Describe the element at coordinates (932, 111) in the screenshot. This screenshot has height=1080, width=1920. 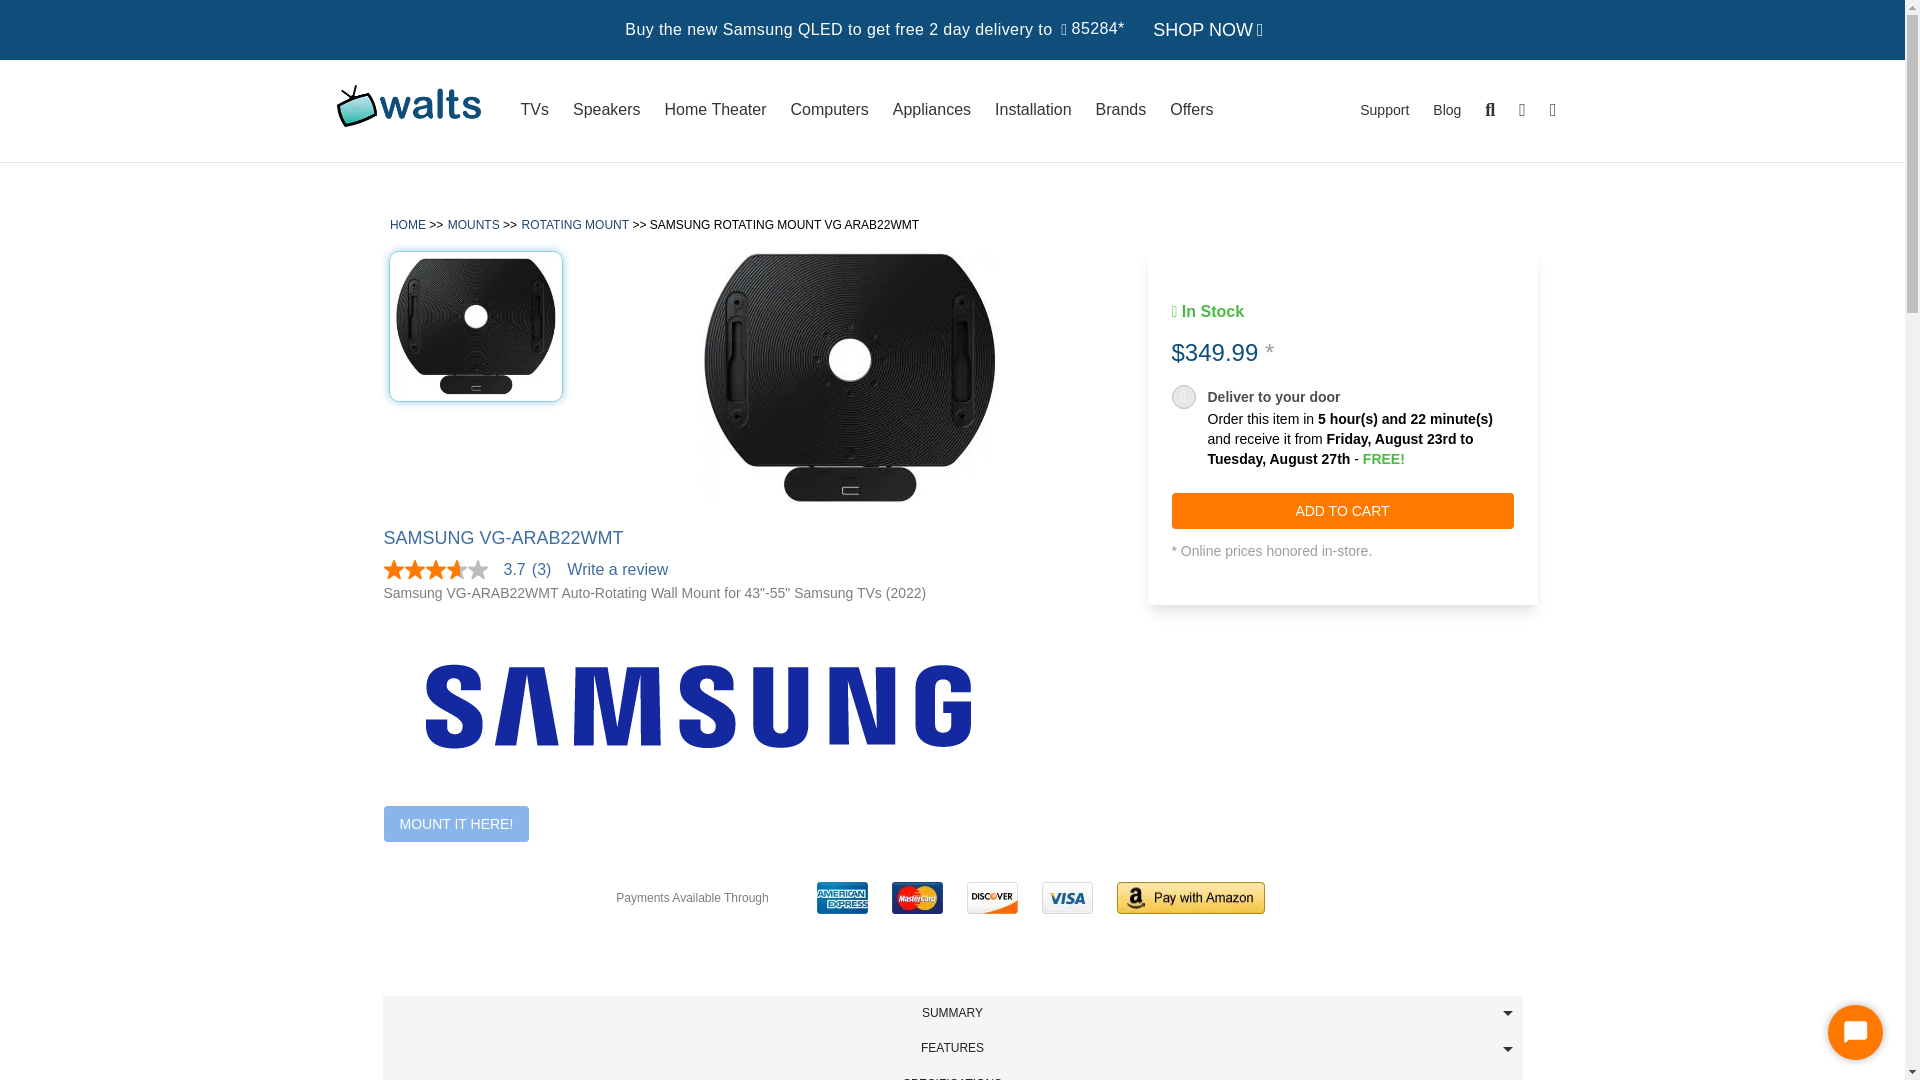
I see `Appliances` at that location.